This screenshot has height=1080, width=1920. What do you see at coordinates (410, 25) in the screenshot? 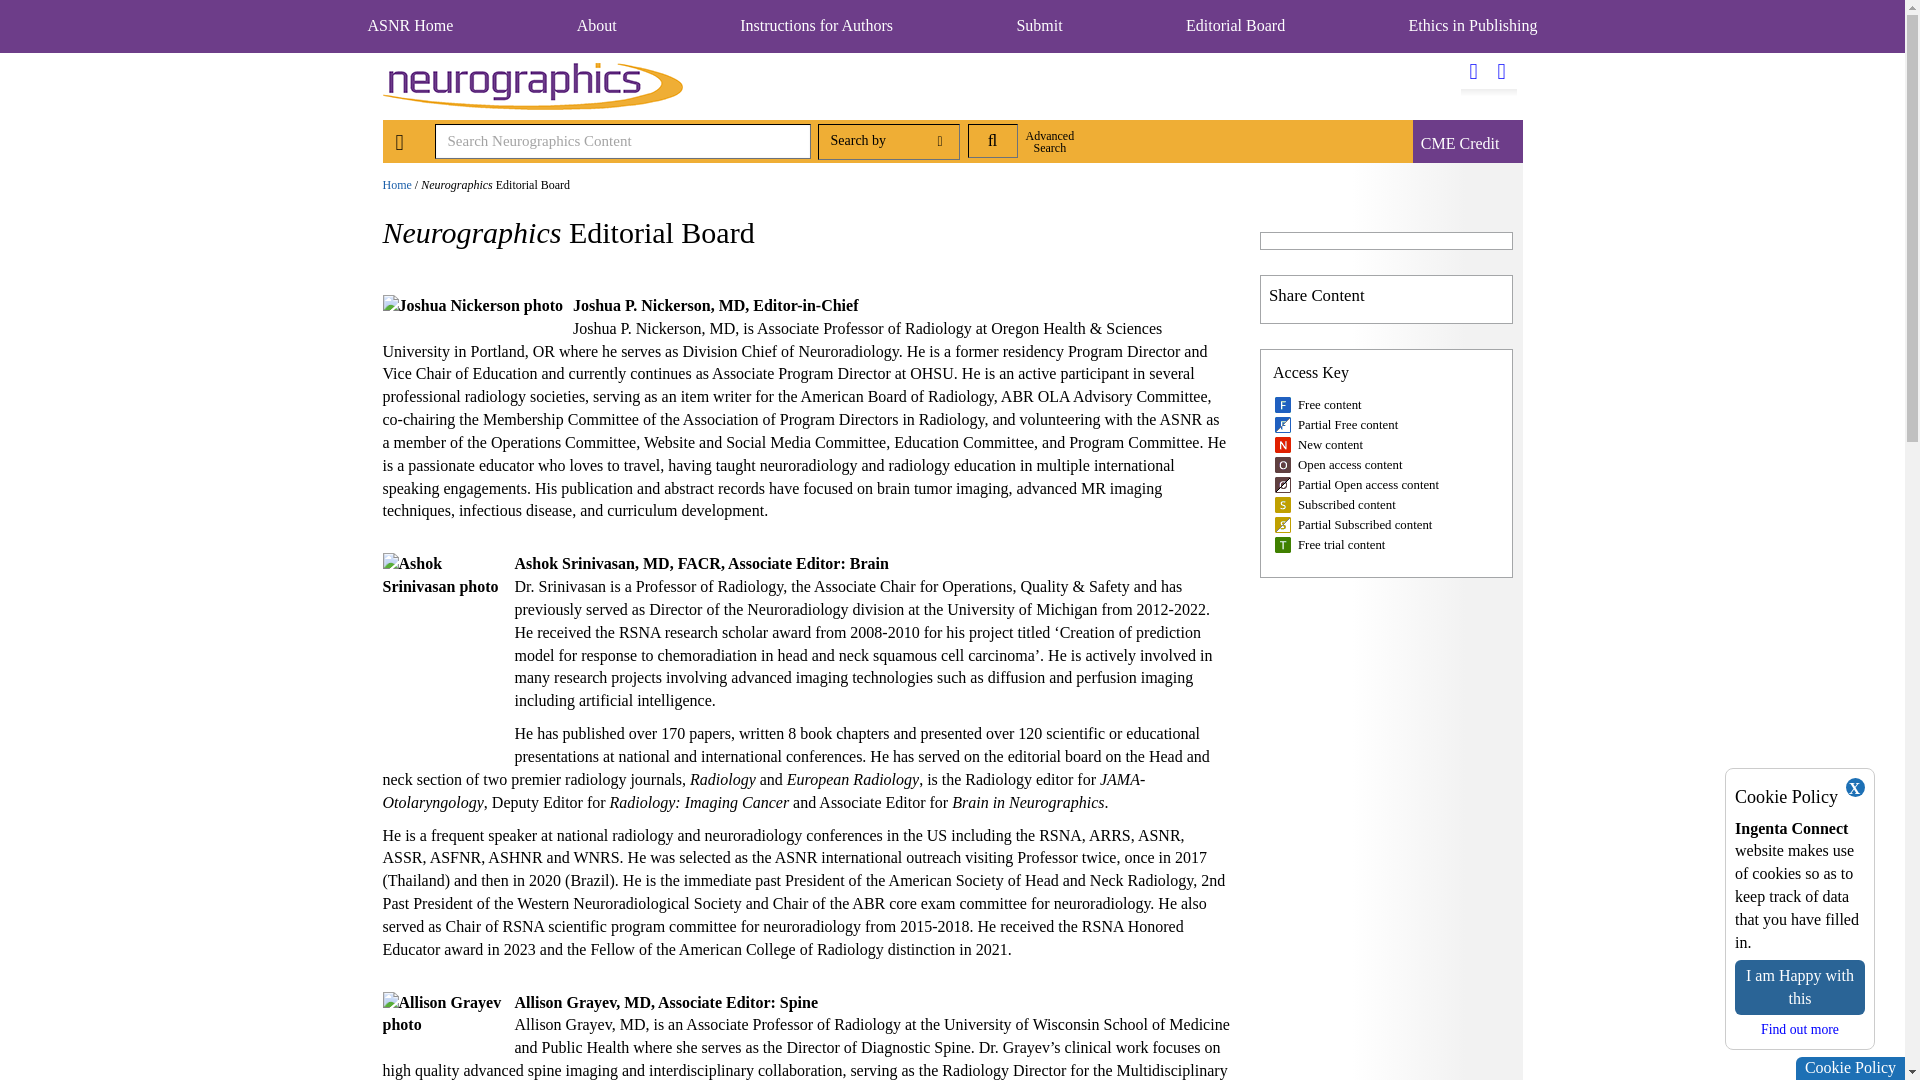
I see `American Society of Neuroradiology organisation website` at bounding box center [410, 25].